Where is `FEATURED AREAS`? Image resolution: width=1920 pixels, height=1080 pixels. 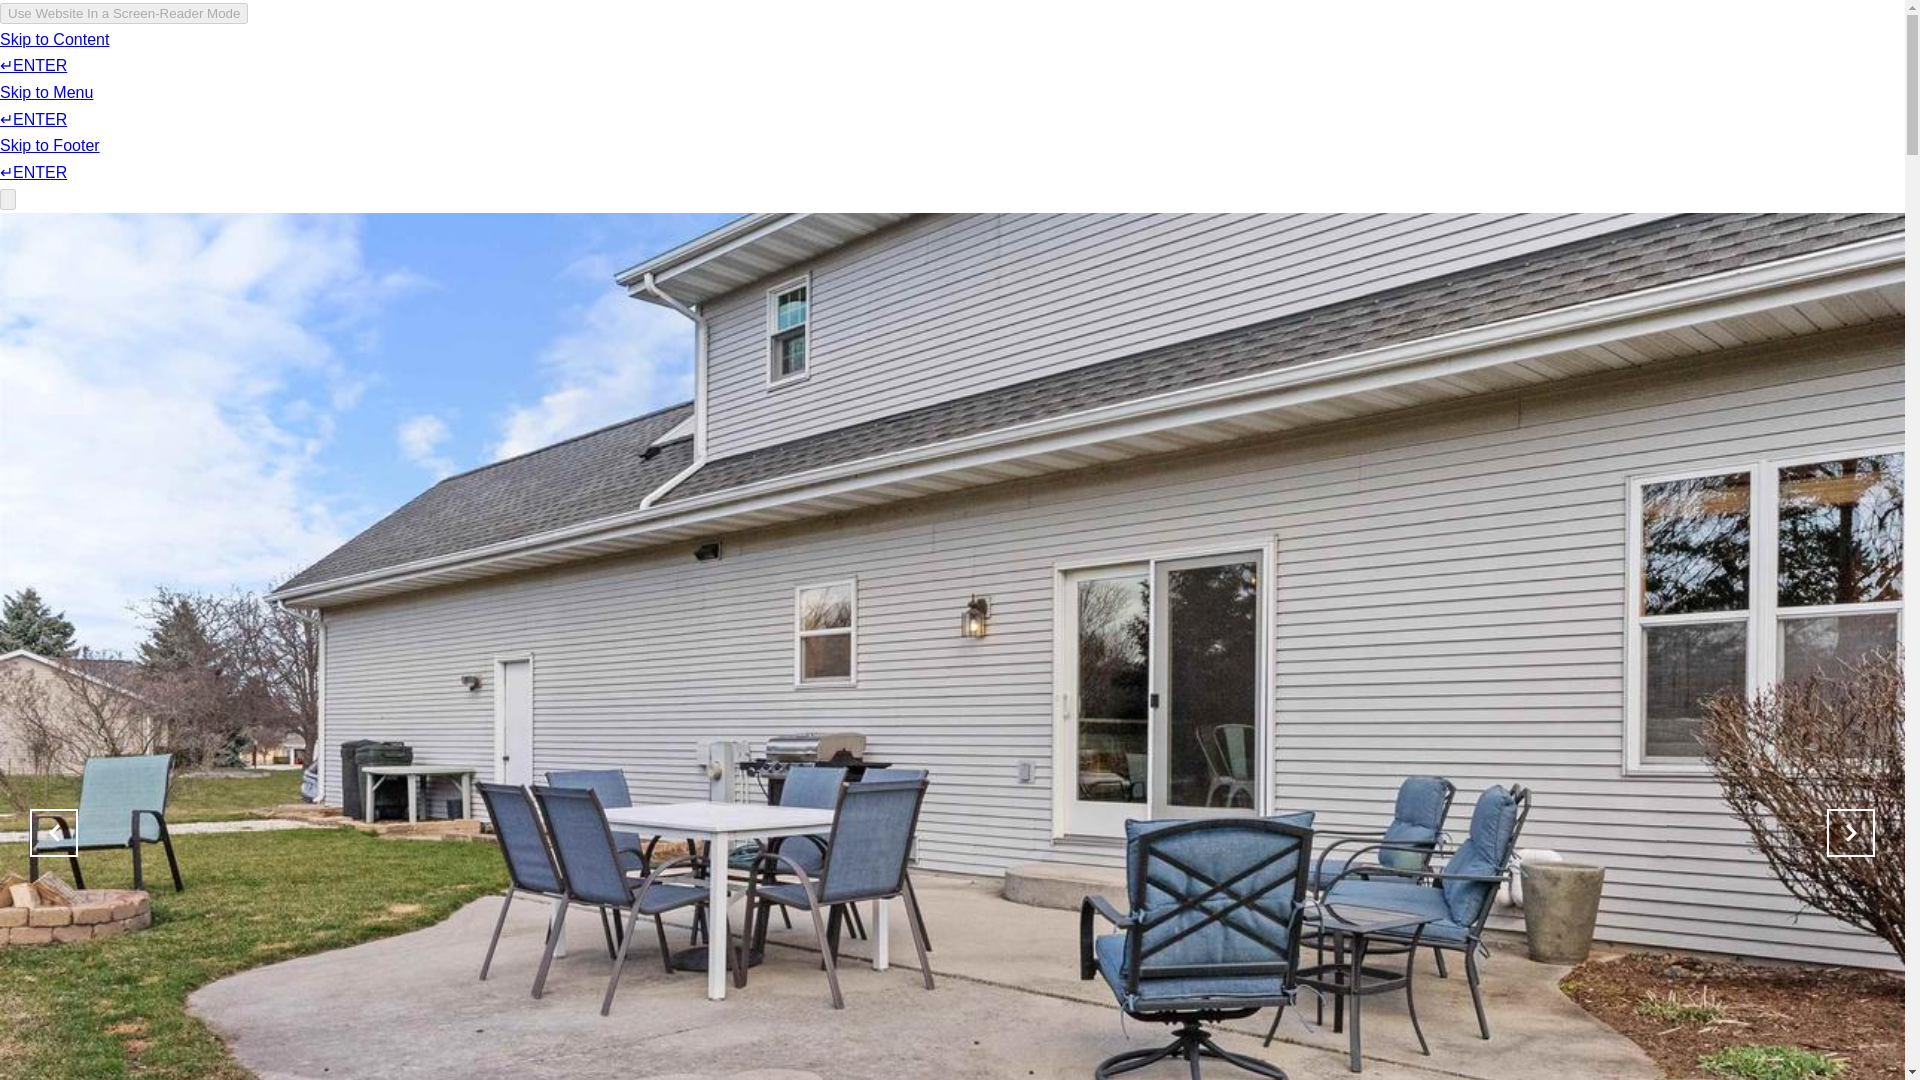 FEATURED AREAS is located at coordinates (984, 50).